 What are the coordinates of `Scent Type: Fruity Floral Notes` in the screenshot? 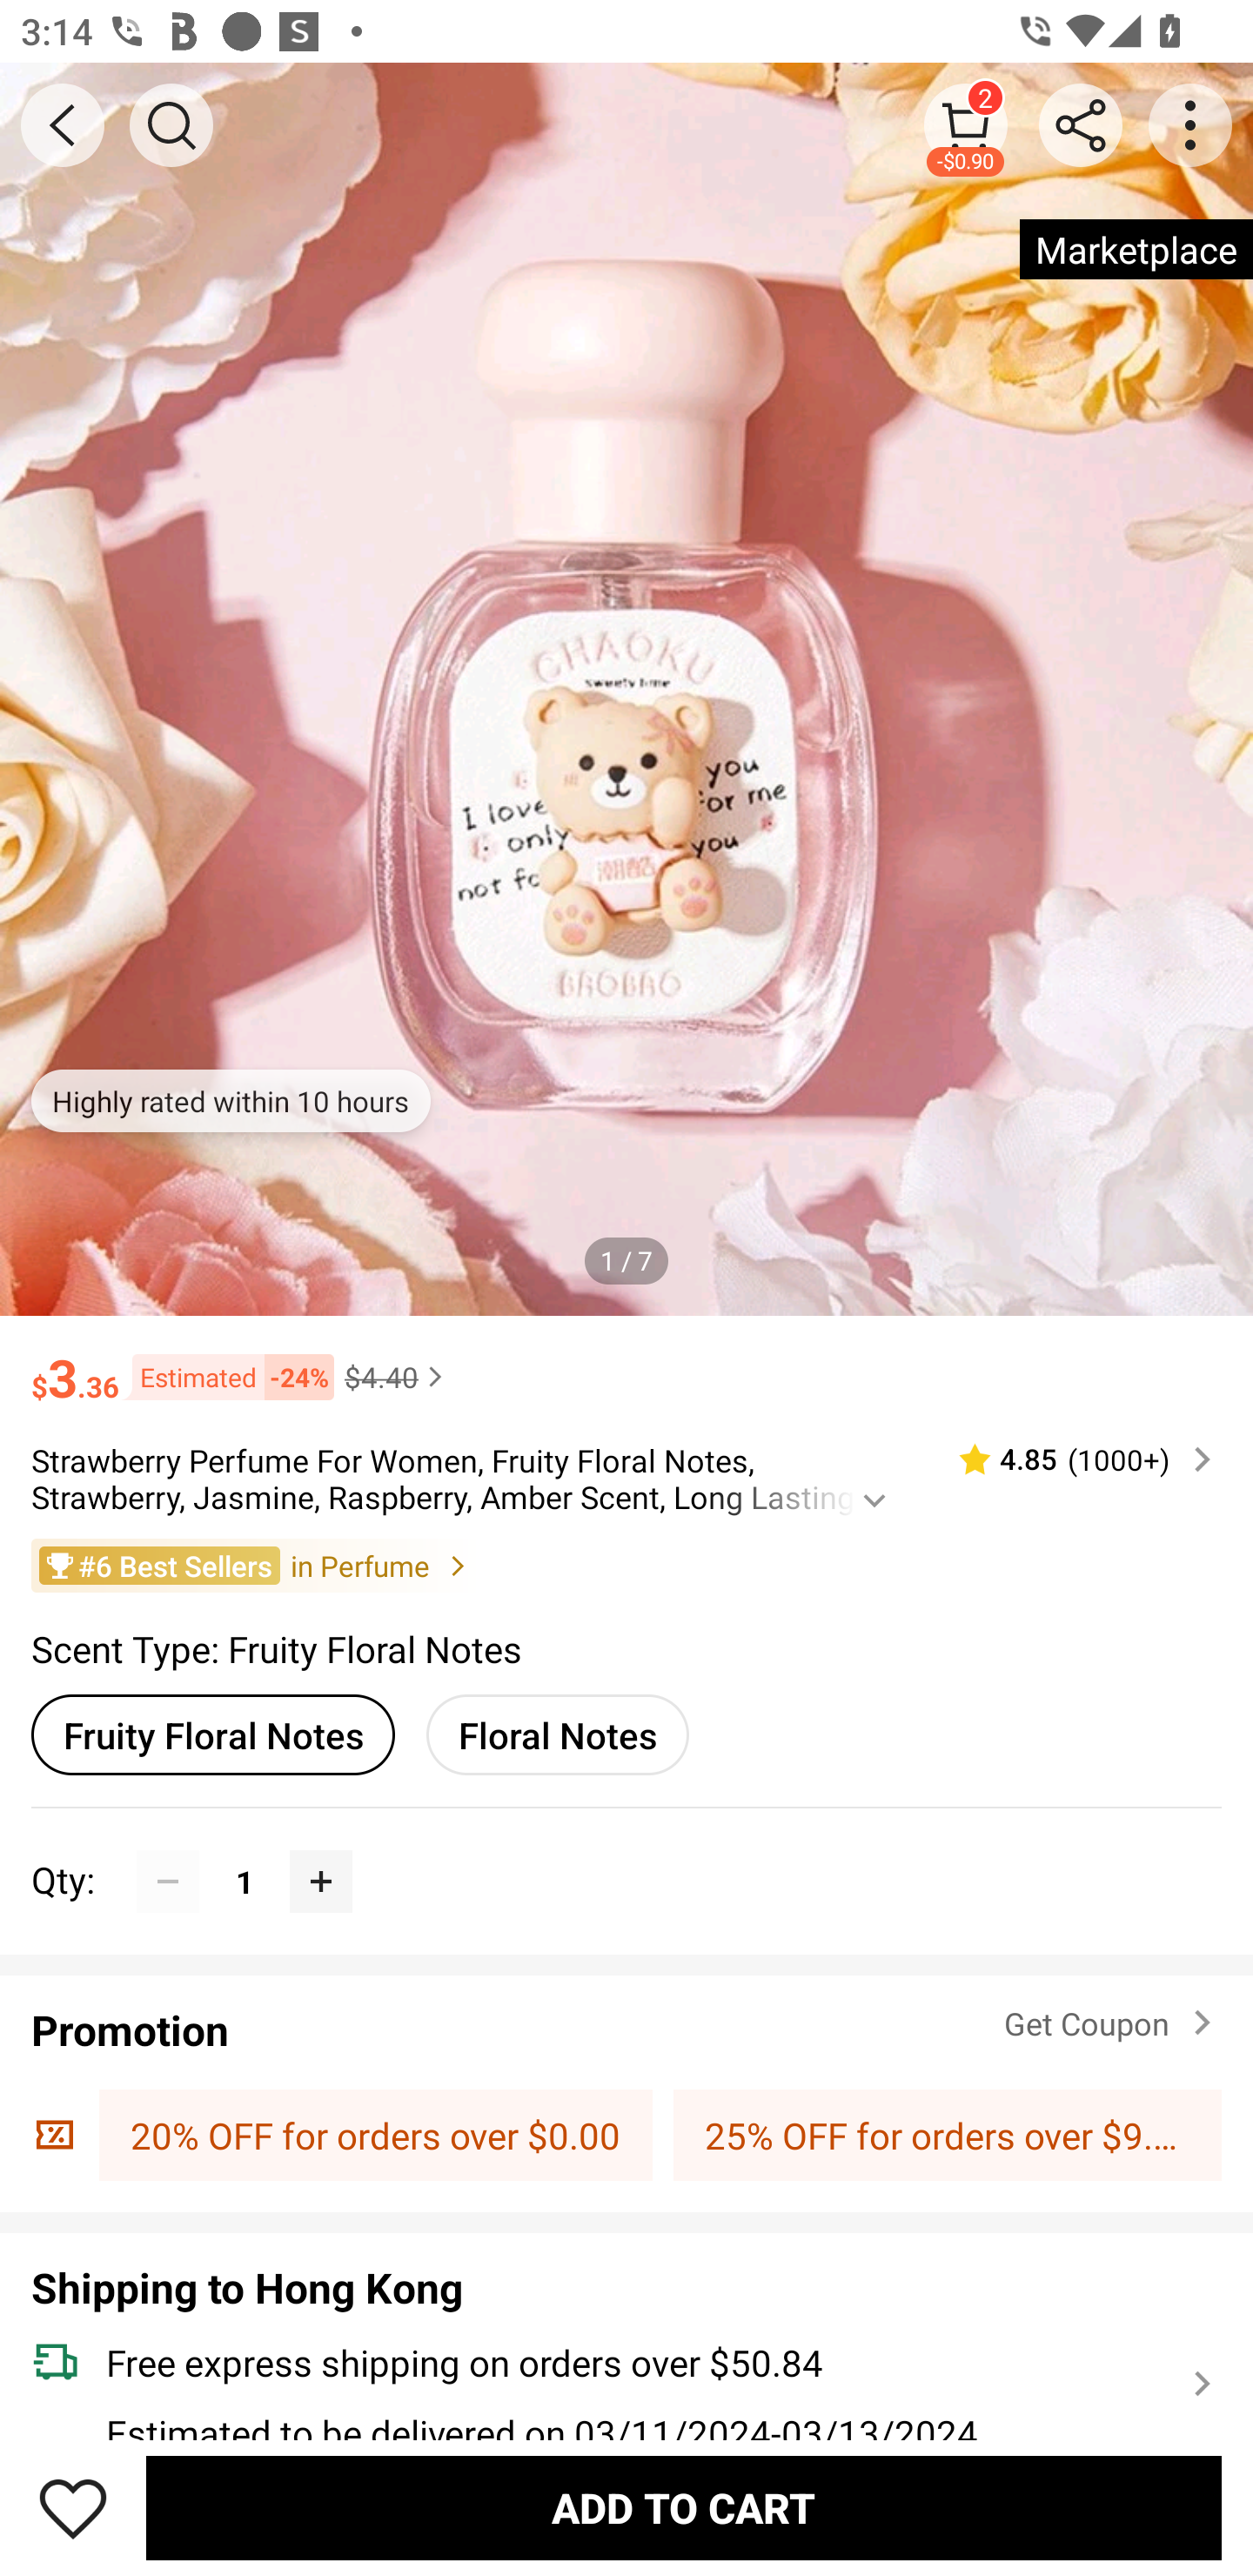 It's located at (277, 1648).